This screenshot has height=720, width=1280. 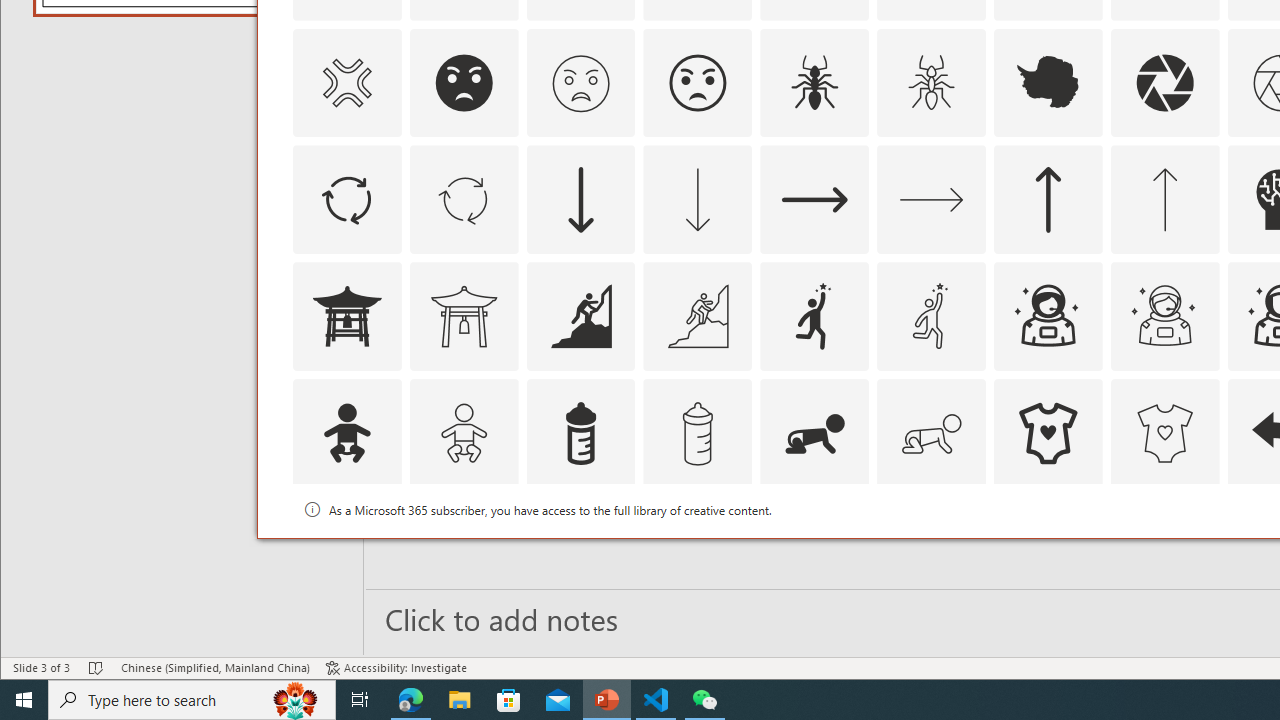 I want to click on AutomationID: Icons_BabyBottle_M, so click(x=697, y=434).